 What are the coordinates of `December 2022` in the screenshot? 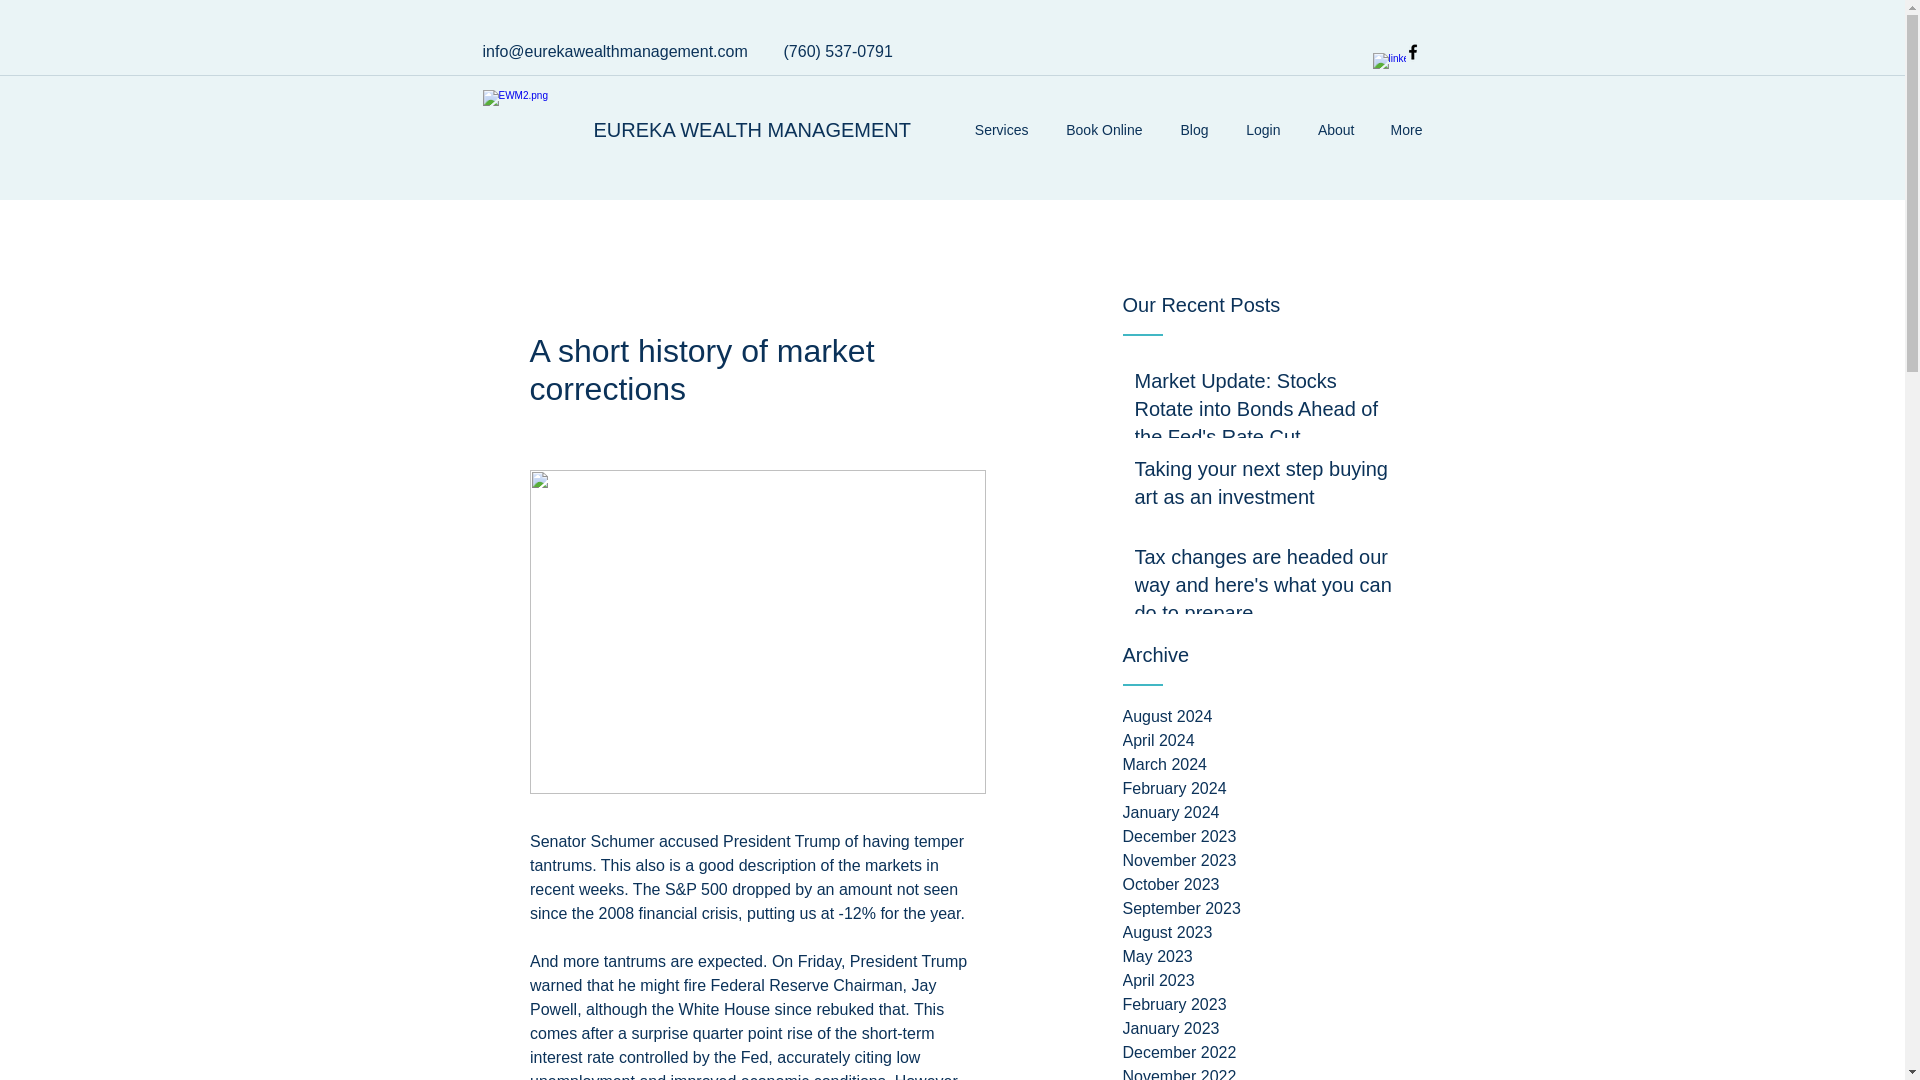 It's located at (1272, 1052).